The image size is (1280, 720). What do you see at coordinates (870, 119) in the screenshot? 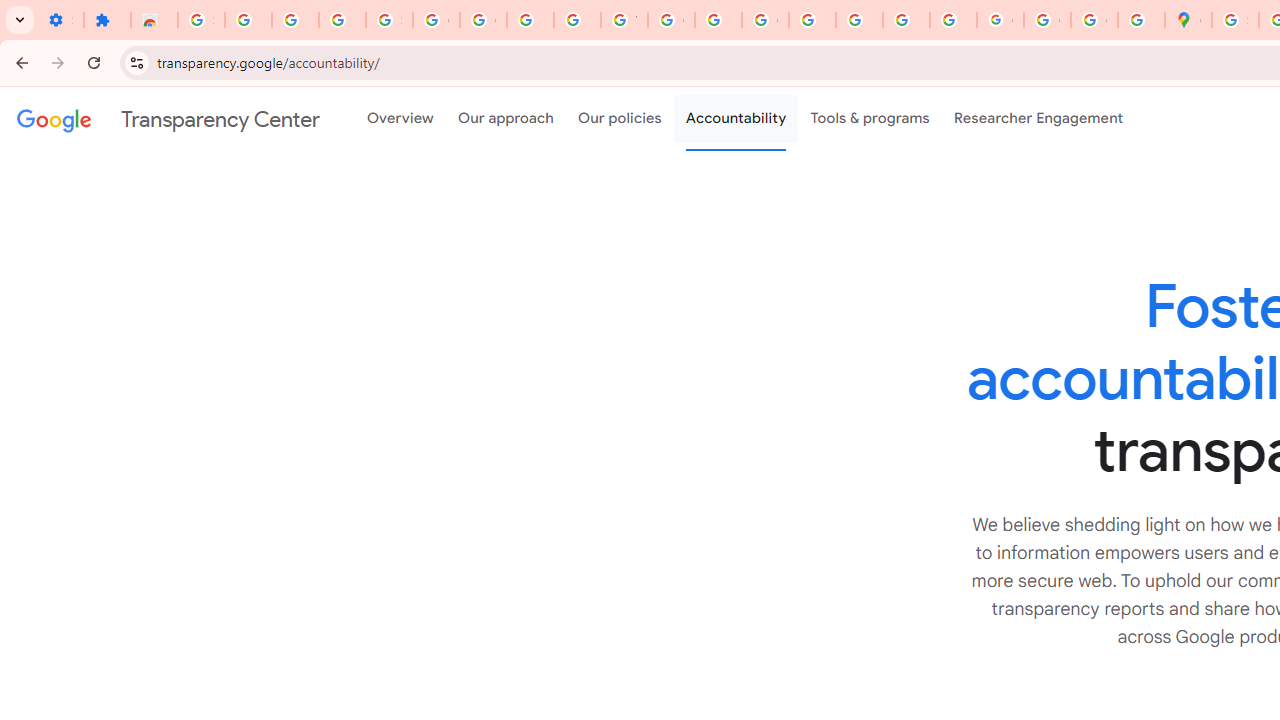
I see `Tools & programs` at bounding box center [870, 119].